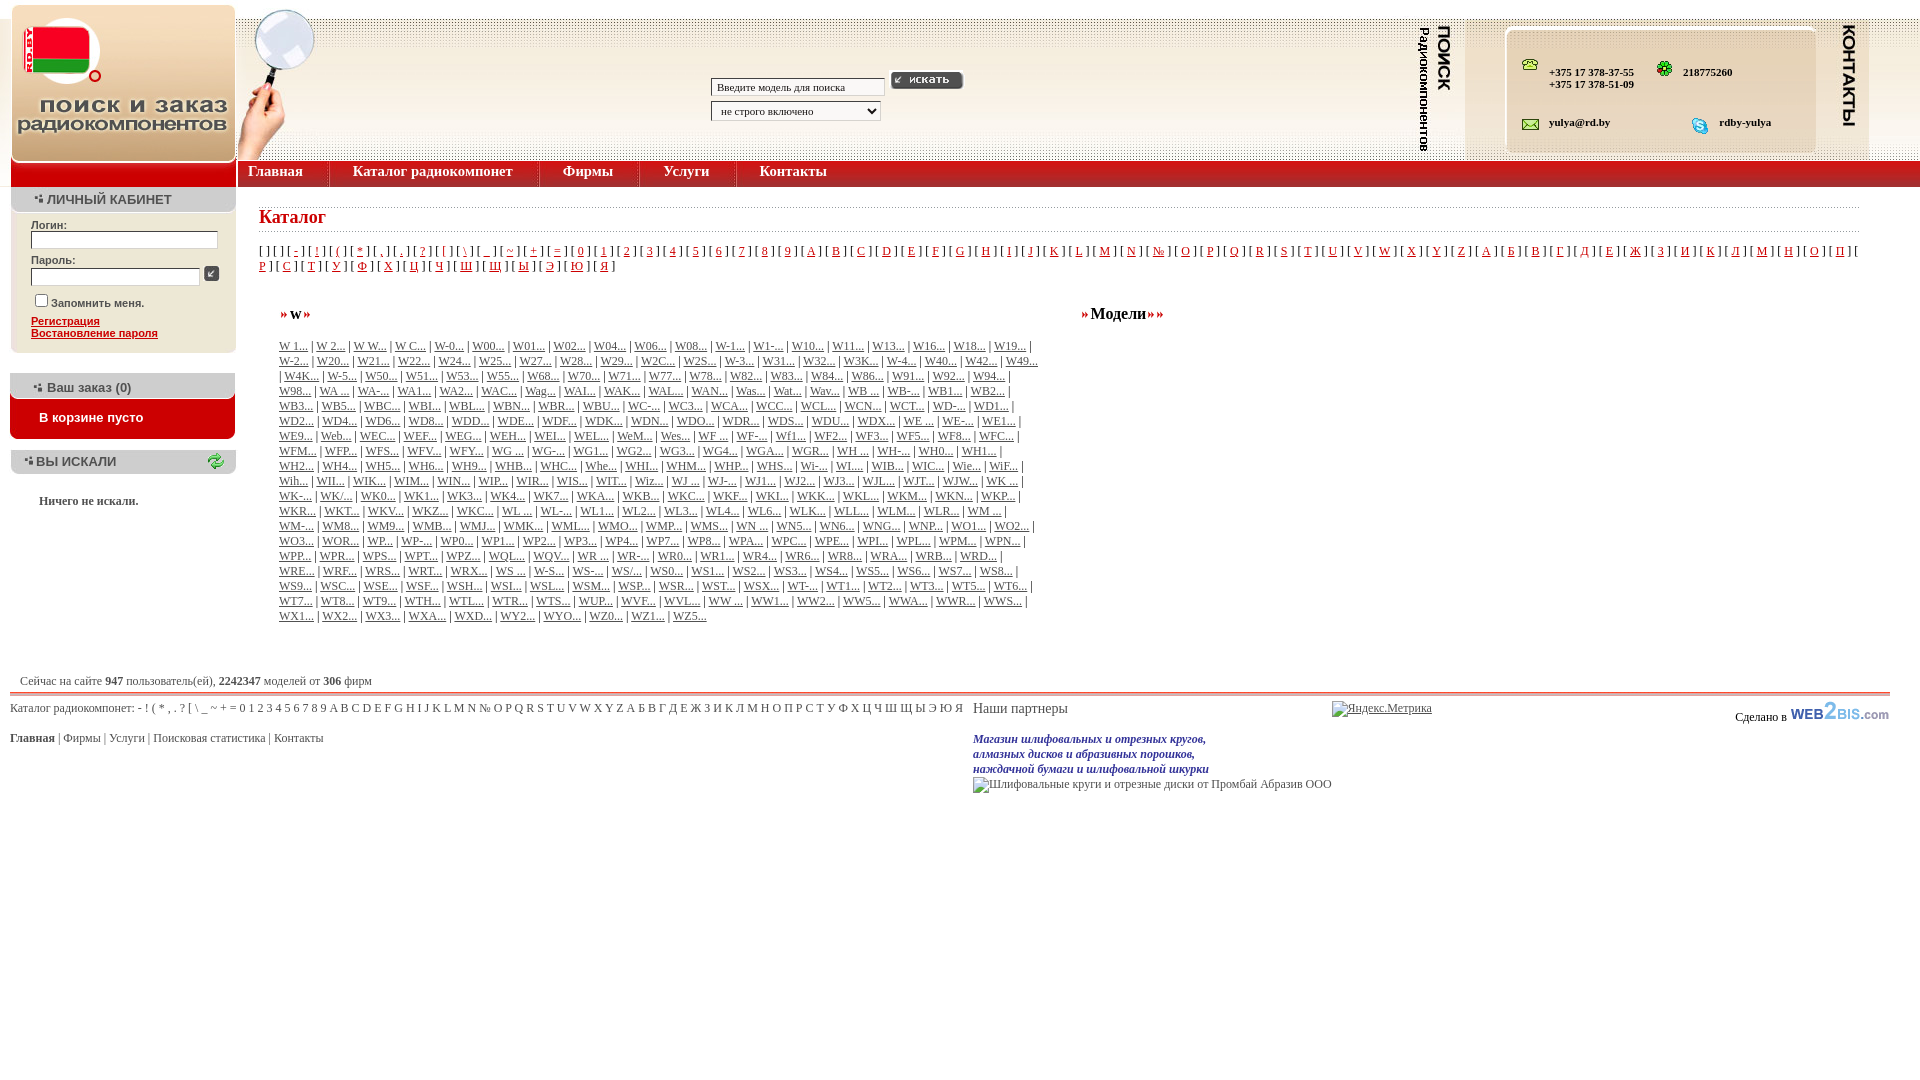  What do you see at coordinates (927, 586) in the screenshot?
I see `WT3...` at bounding box center [927, 586].